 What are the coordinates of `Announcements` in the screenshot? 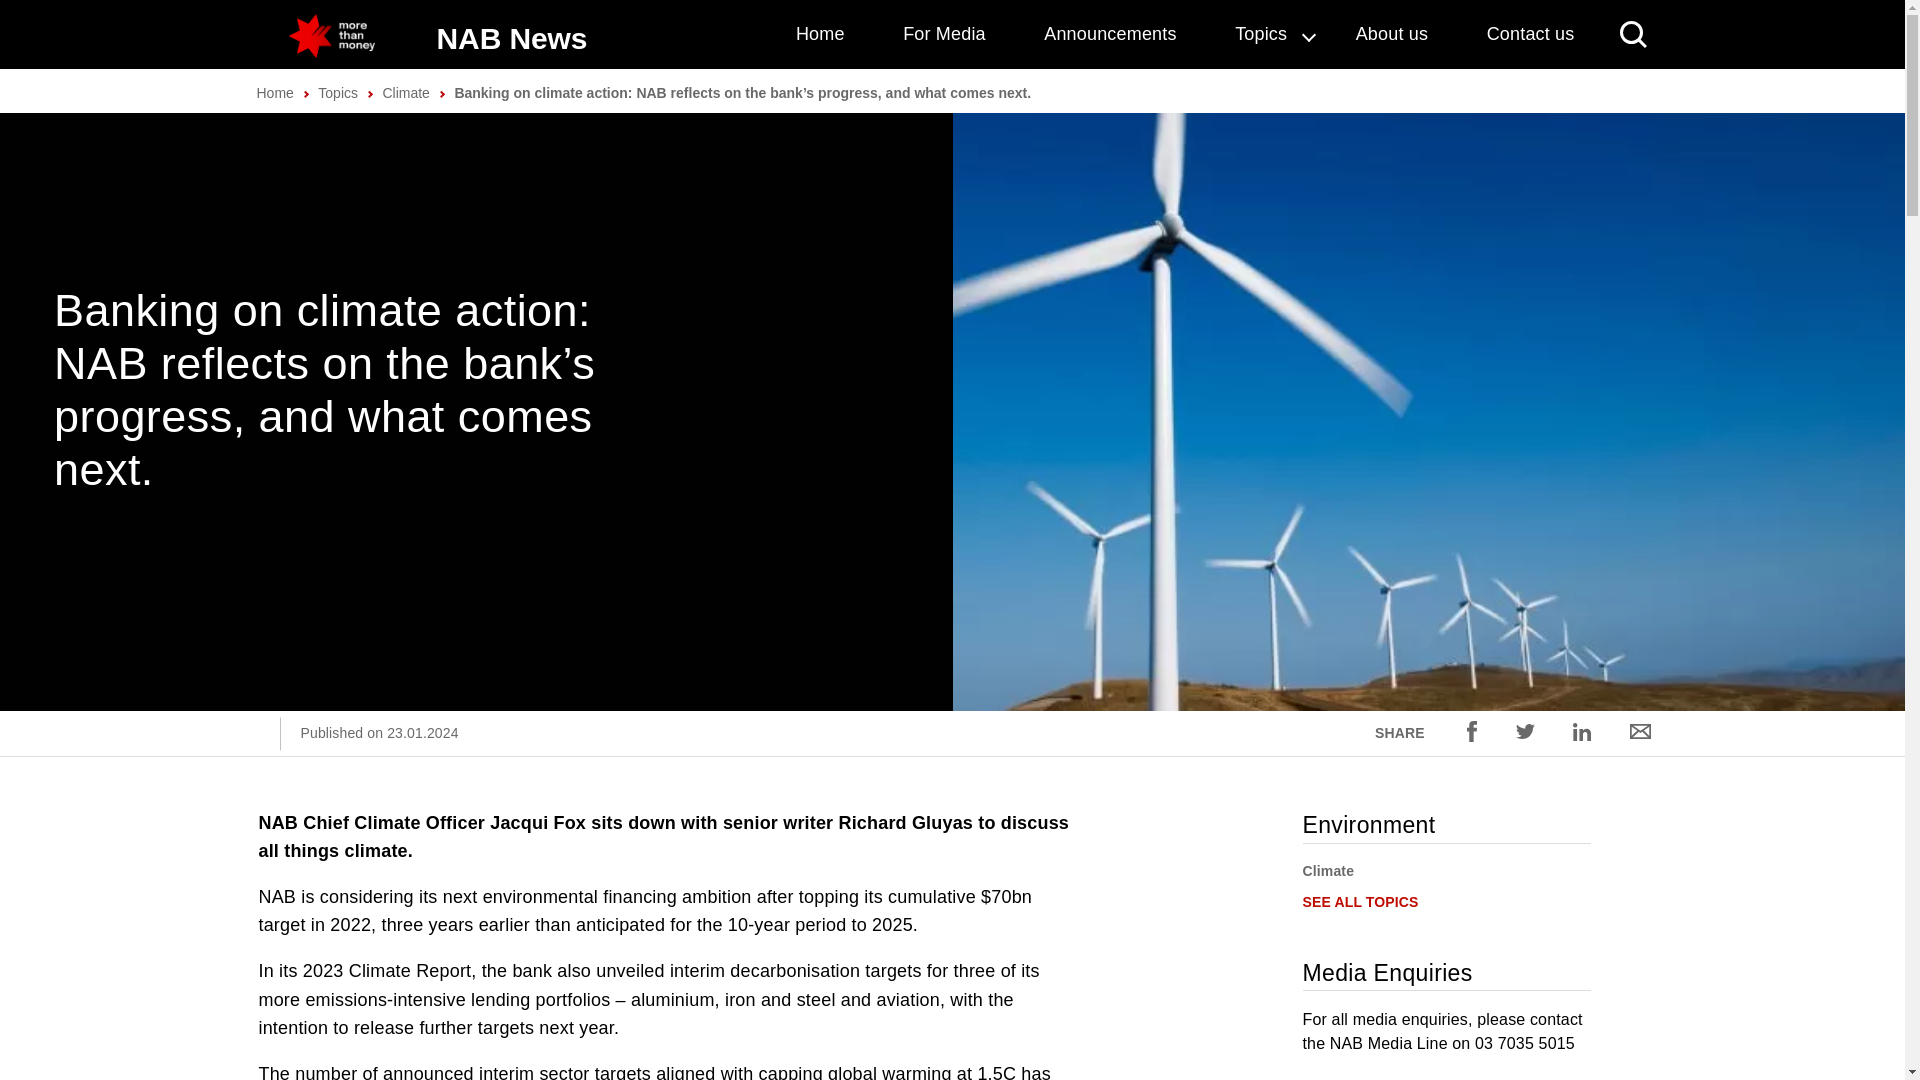 It's located at (1110, 34).